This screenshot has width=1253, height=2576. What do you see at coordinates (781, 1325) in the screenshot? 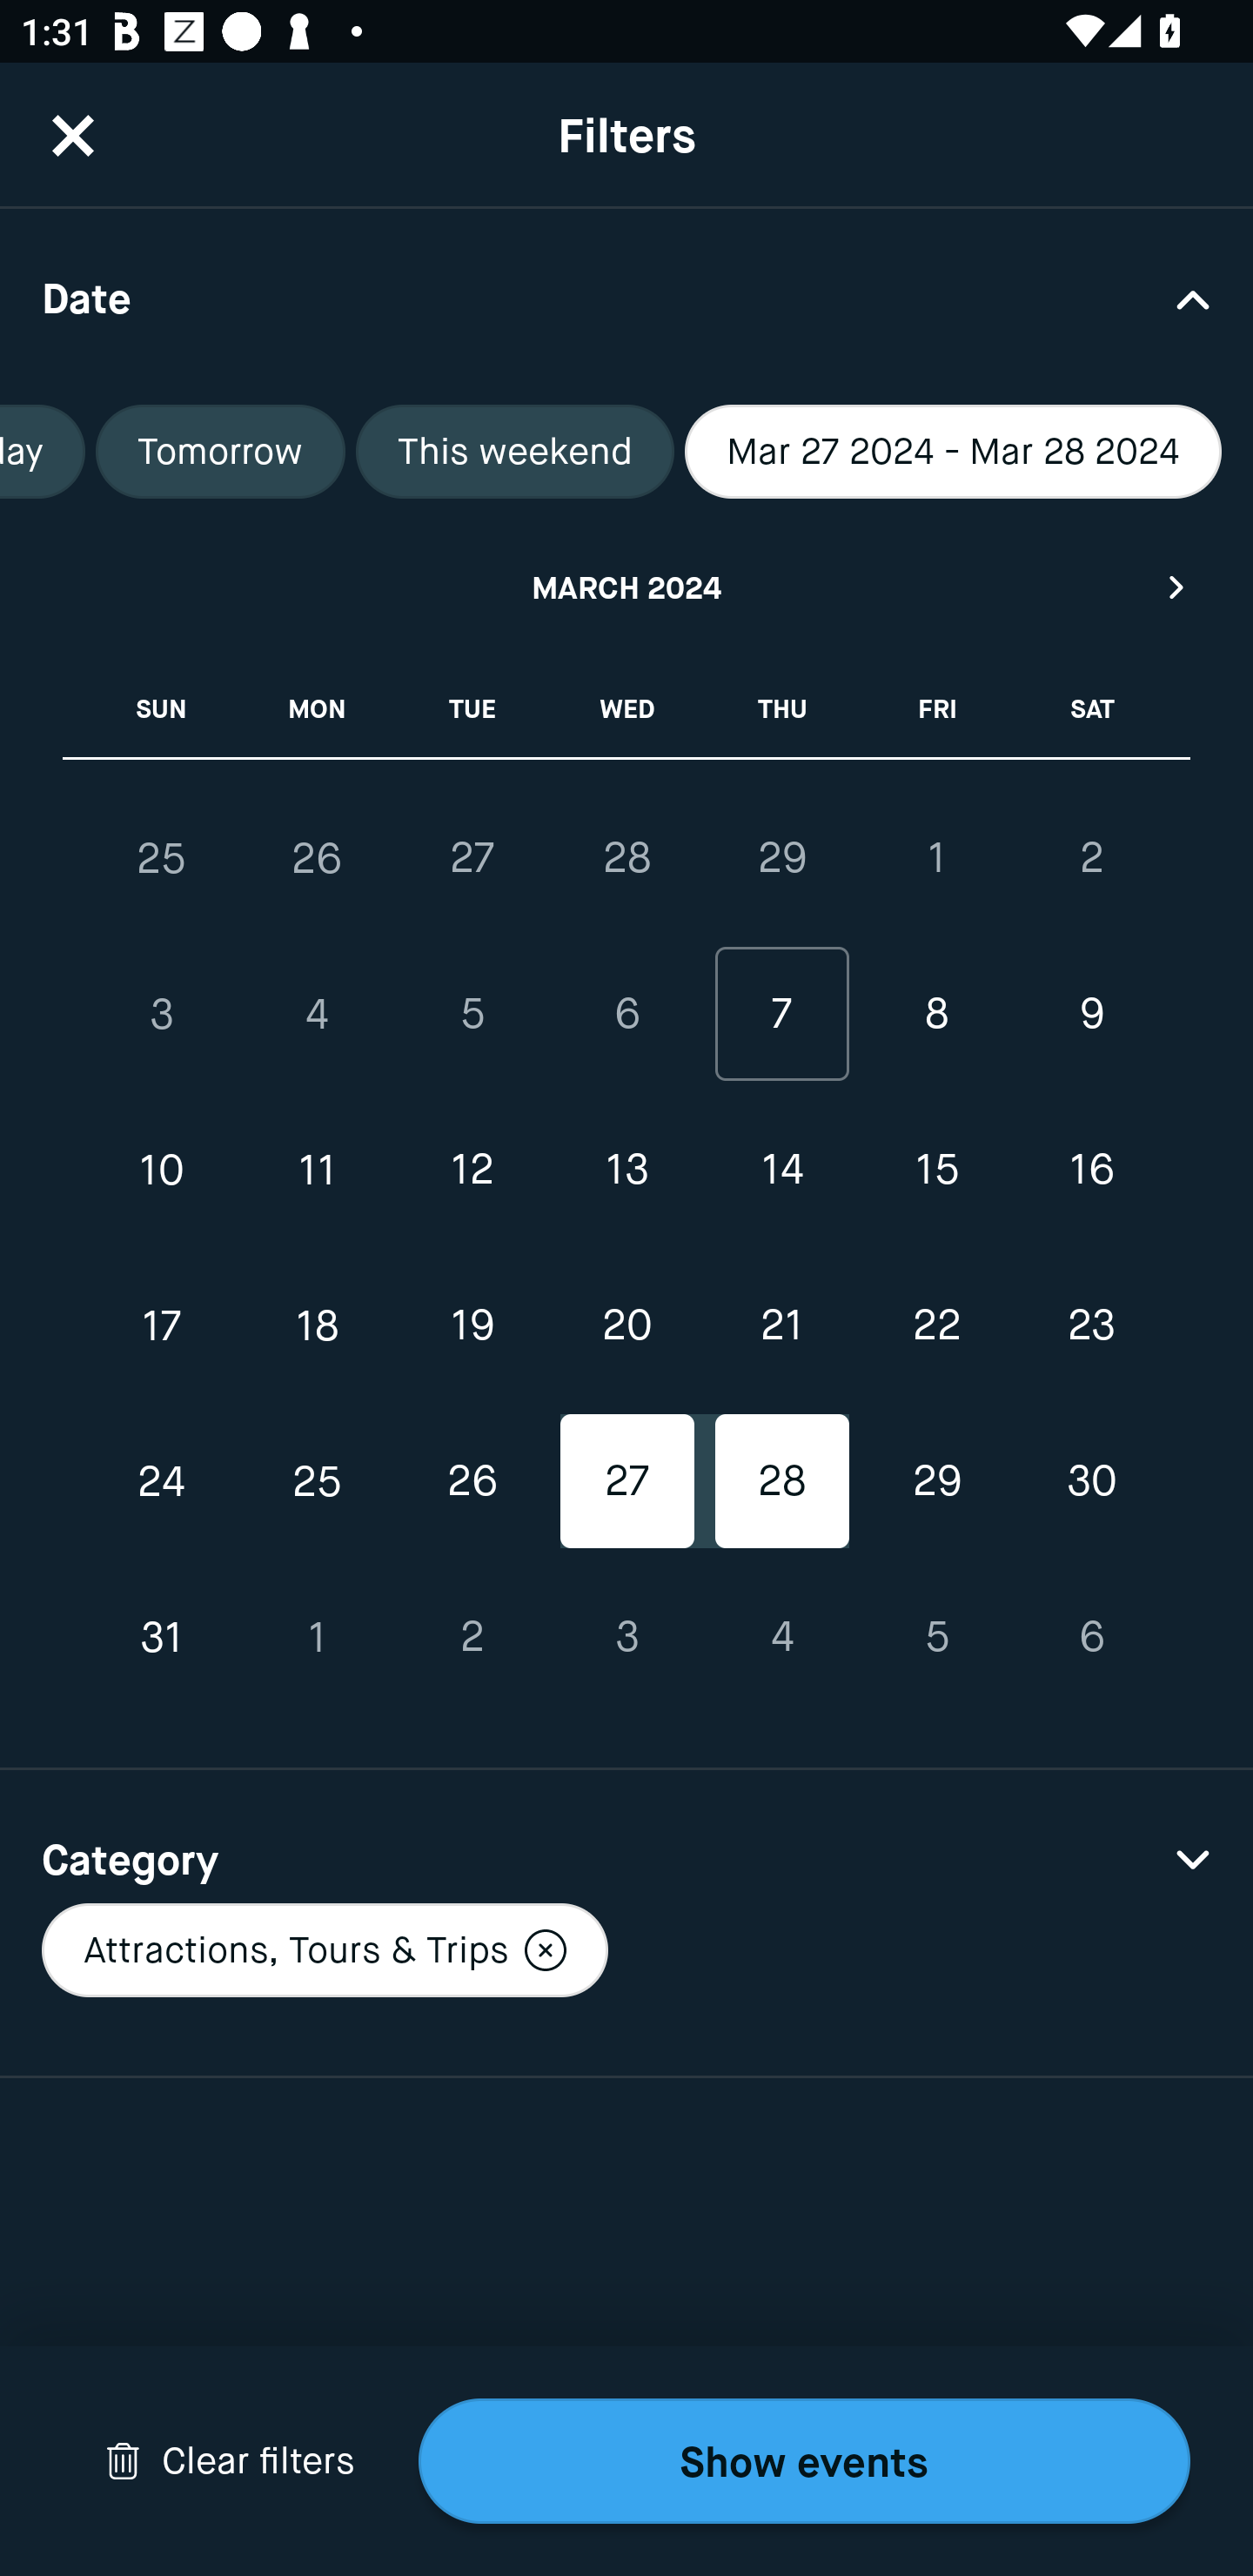
I see `21` at bounding box center [781, 1325].